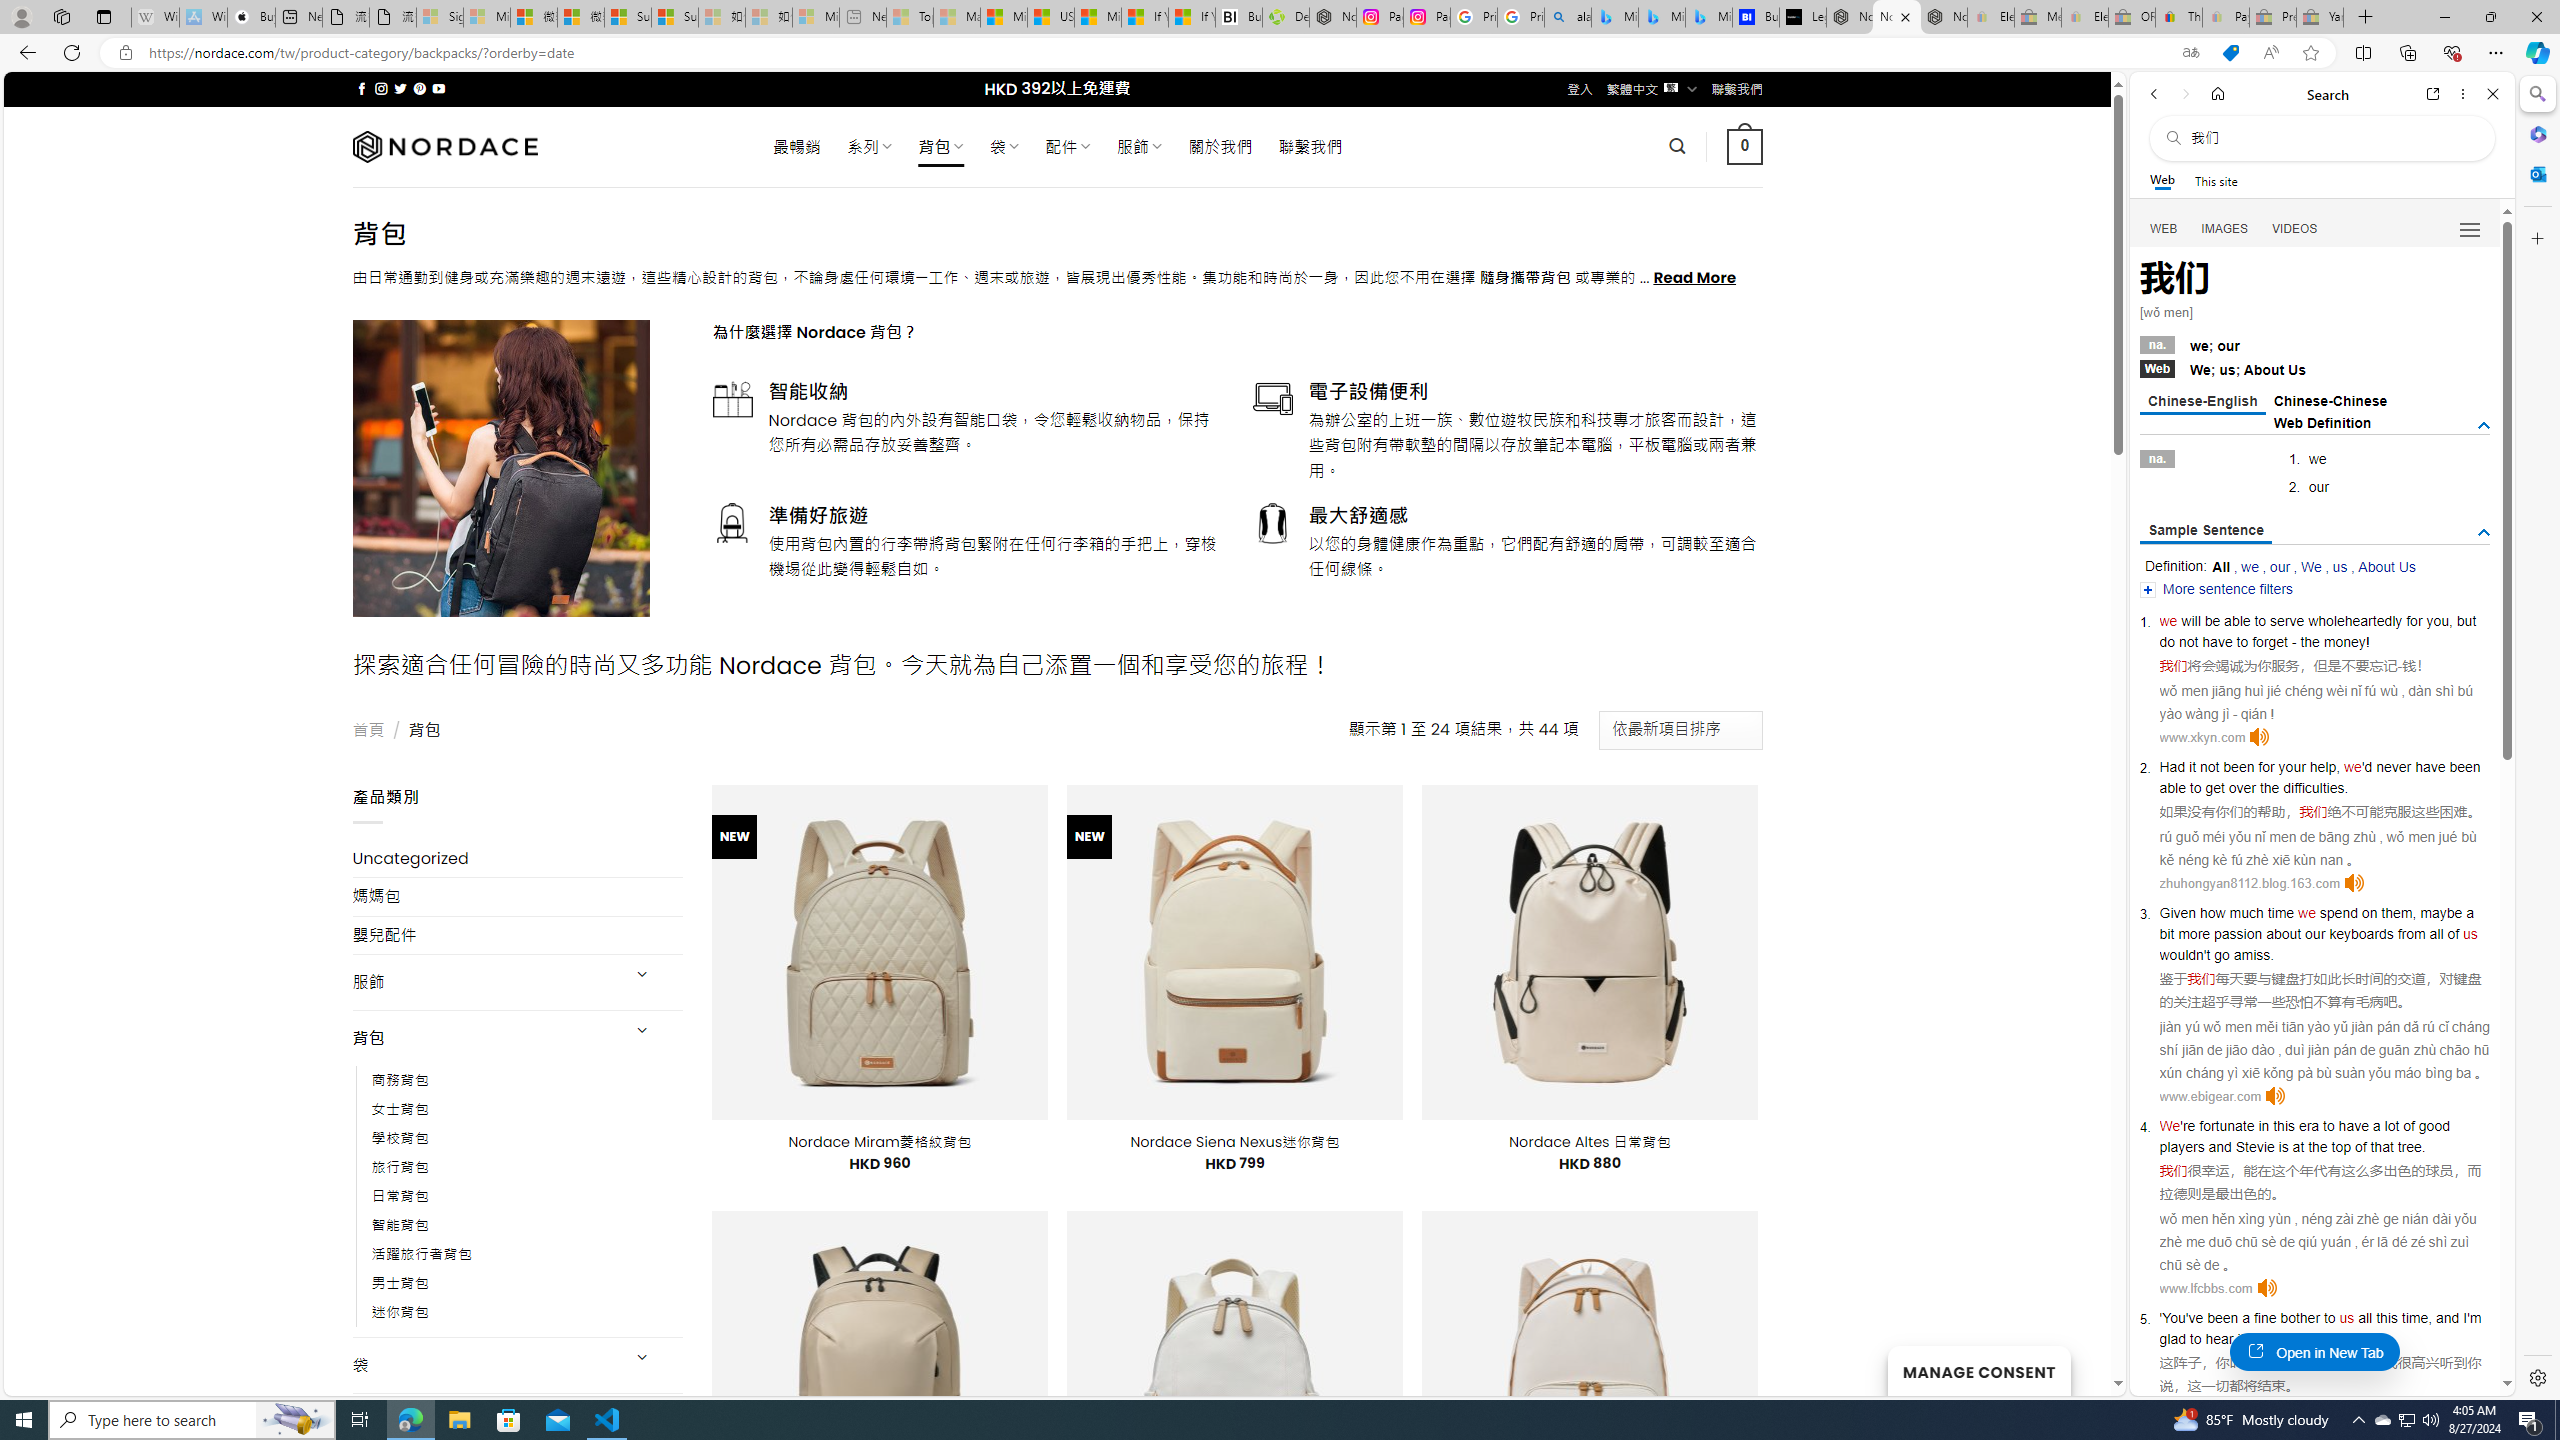 This screenshot has height=1440, width=2560. I want to click on alabama high school quarterback dies - Search, so click(1568, 17).